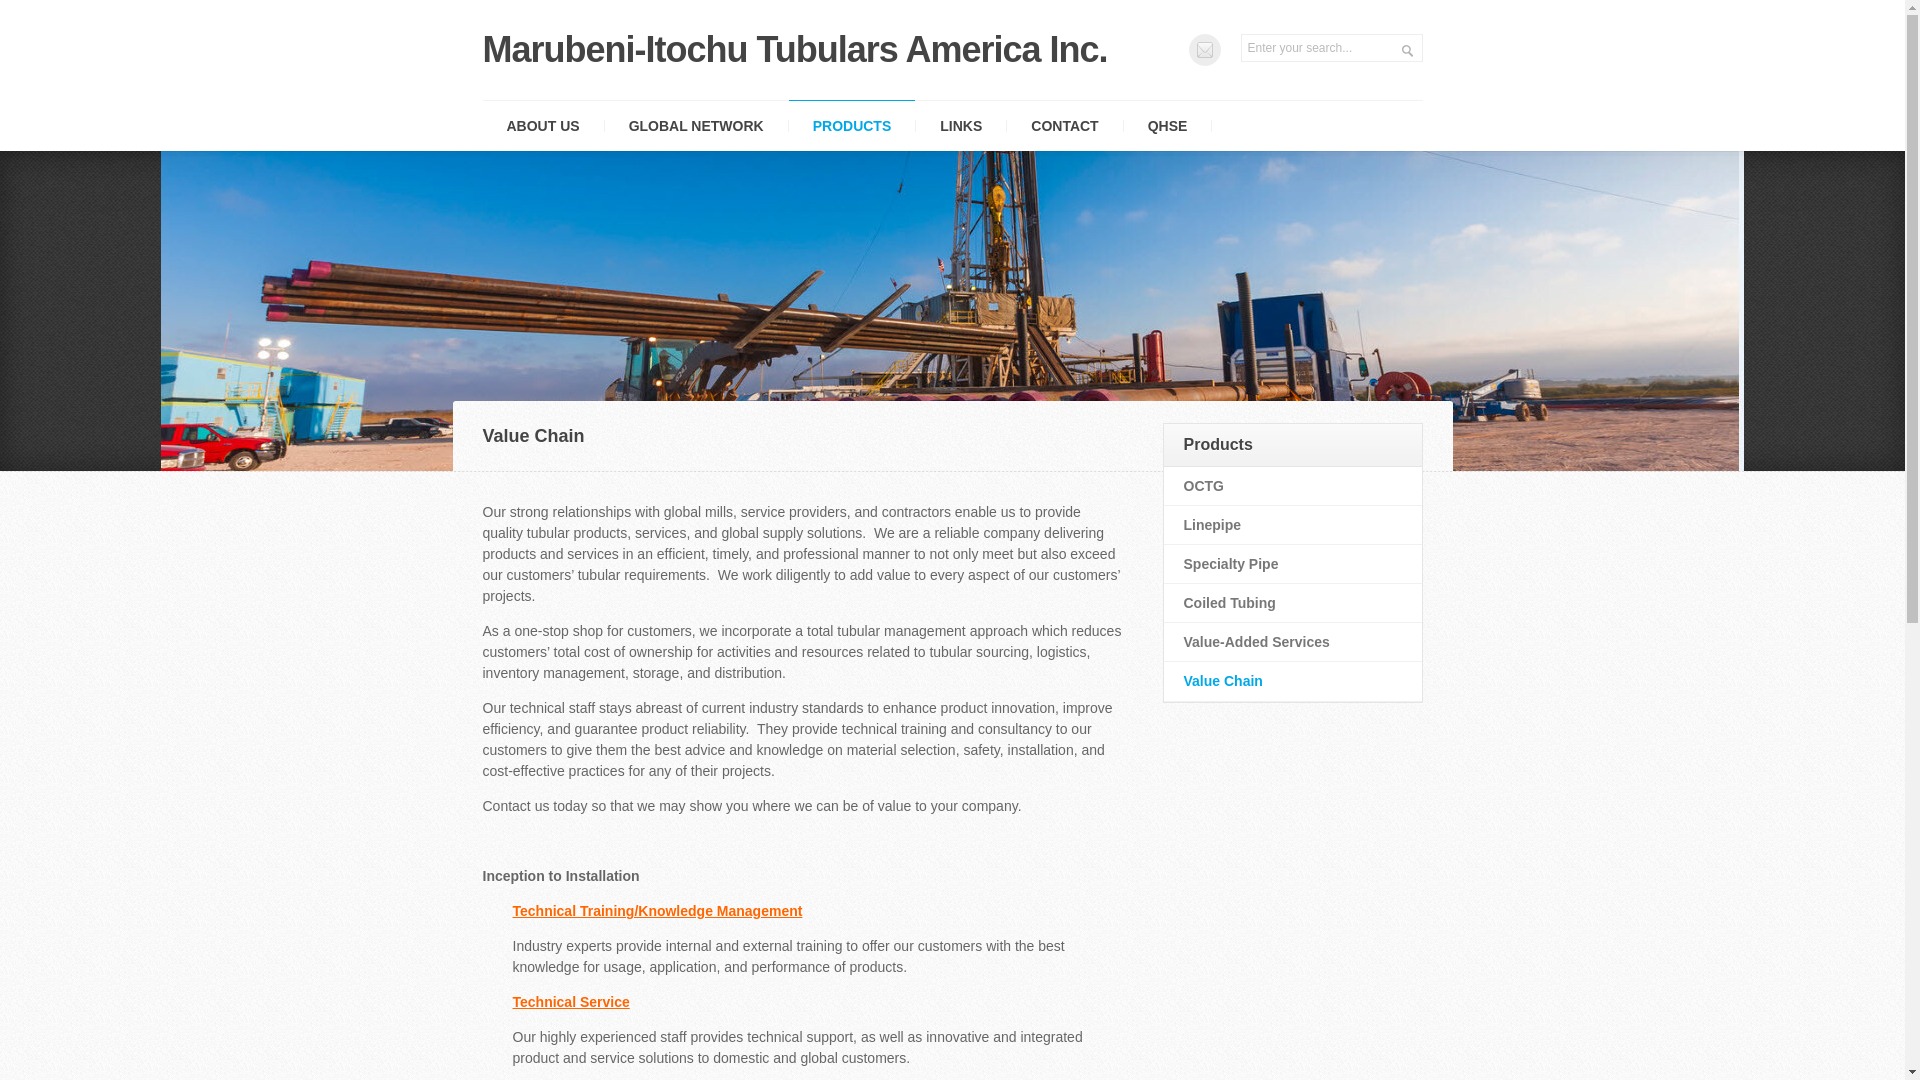 This screenshot has height=1080, width=1920. I want to click on GLOBAL NETWORK, so click(696, 126).